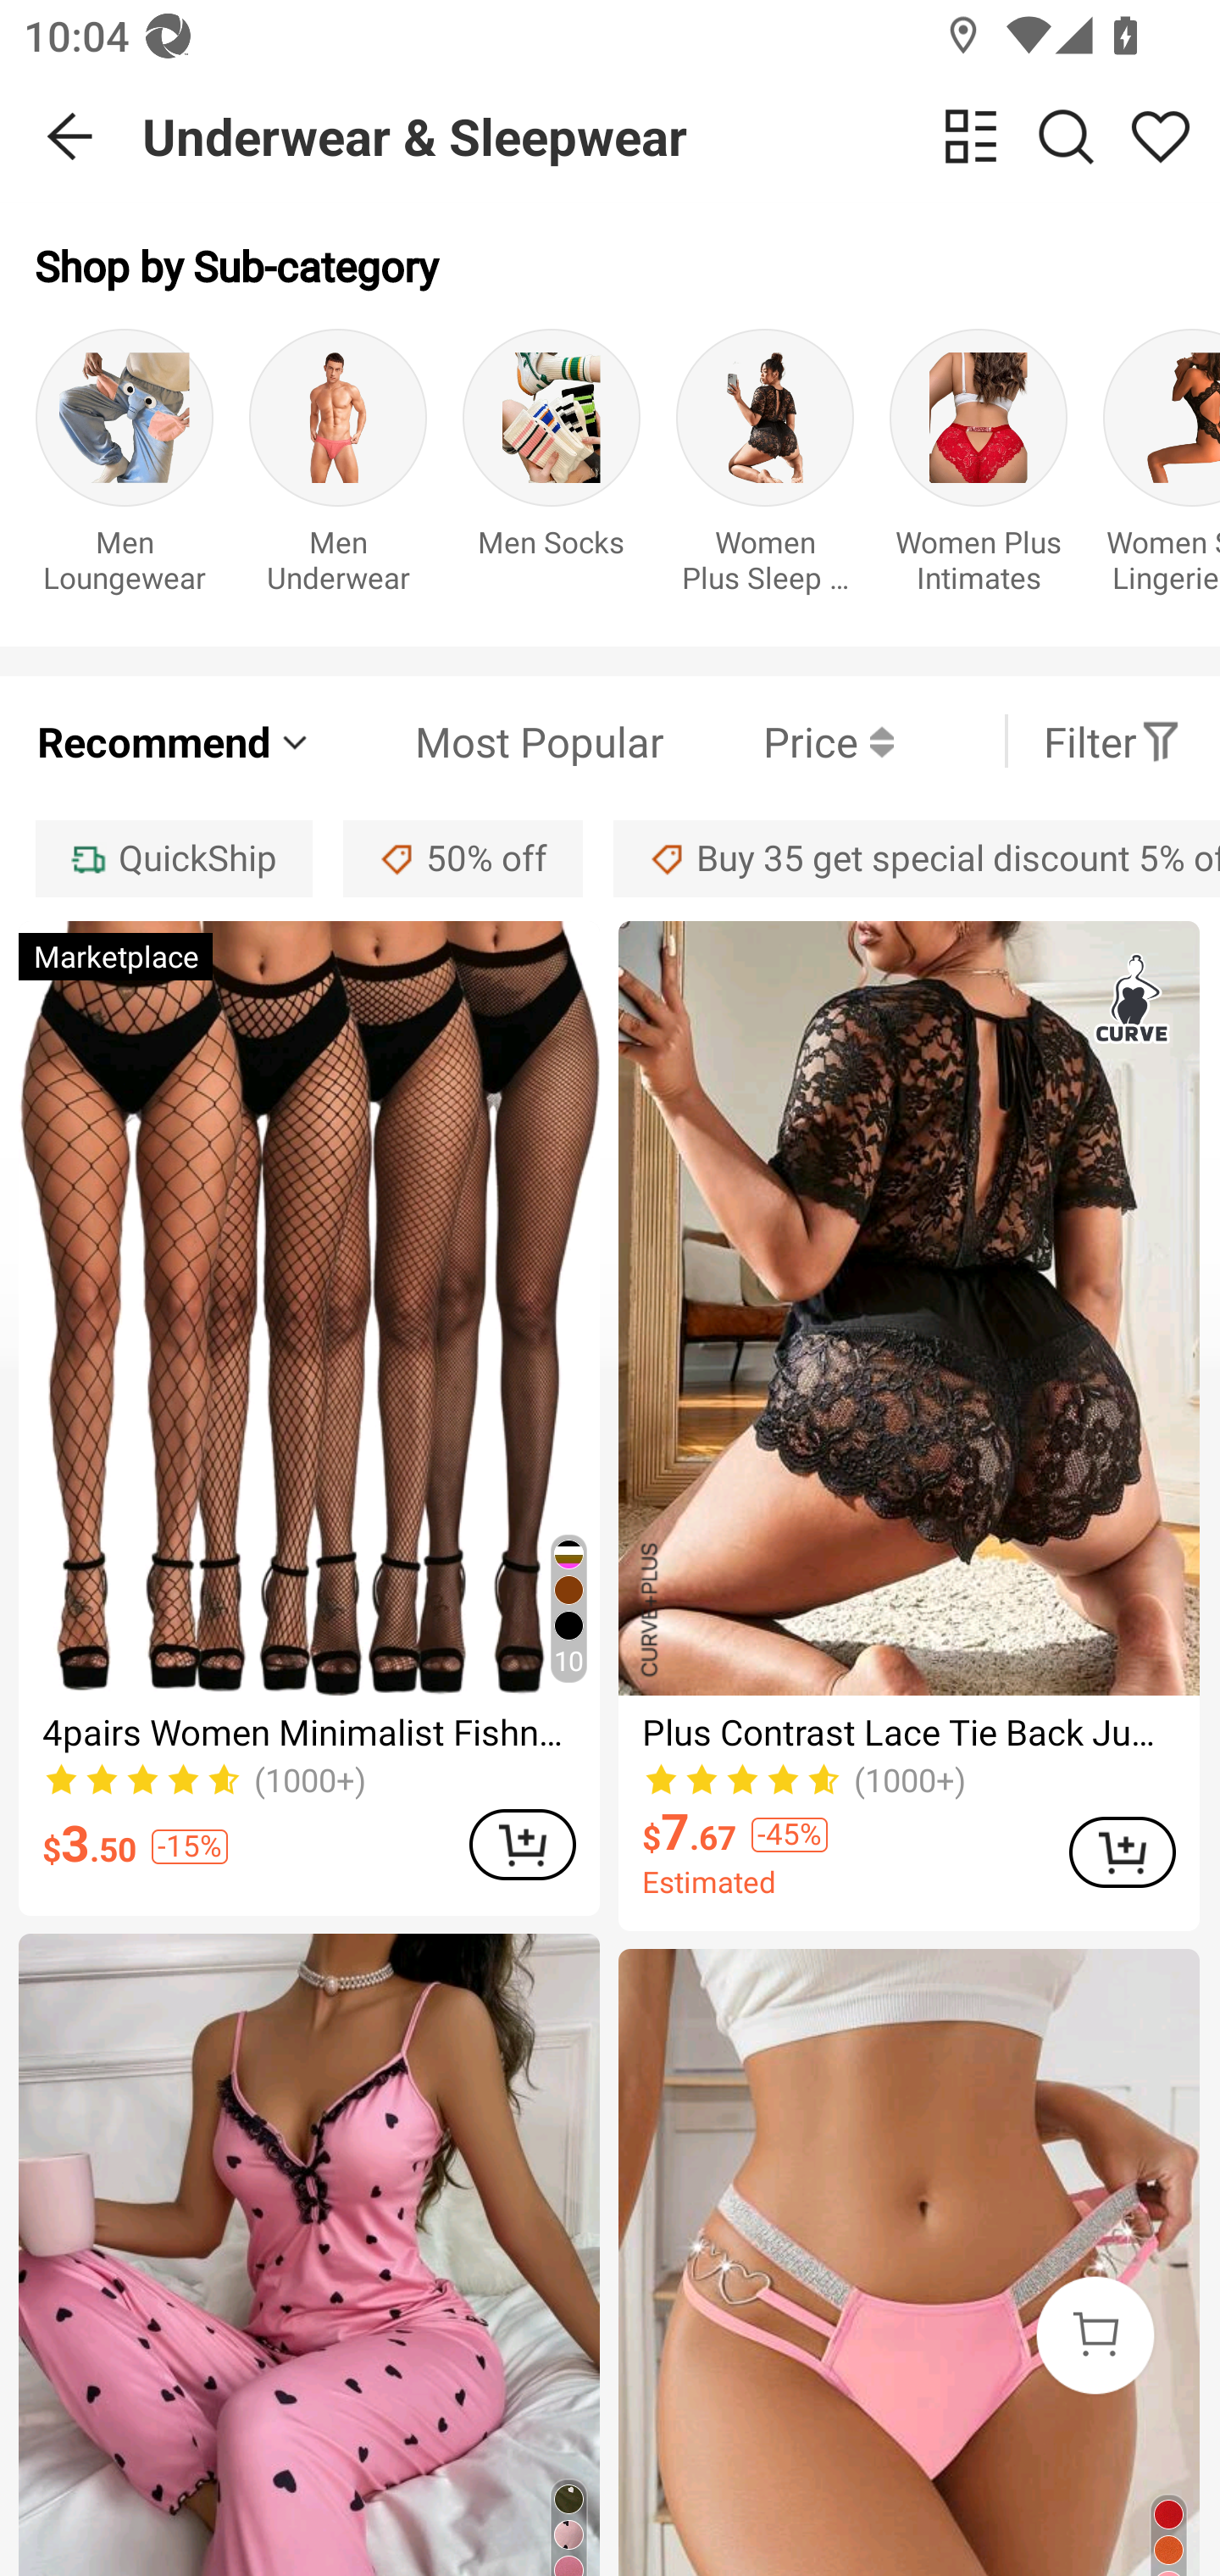  What do you see at coordinates (1160, 136) in the screenshot?
I see `Share` at bounding box center [1160, 136].